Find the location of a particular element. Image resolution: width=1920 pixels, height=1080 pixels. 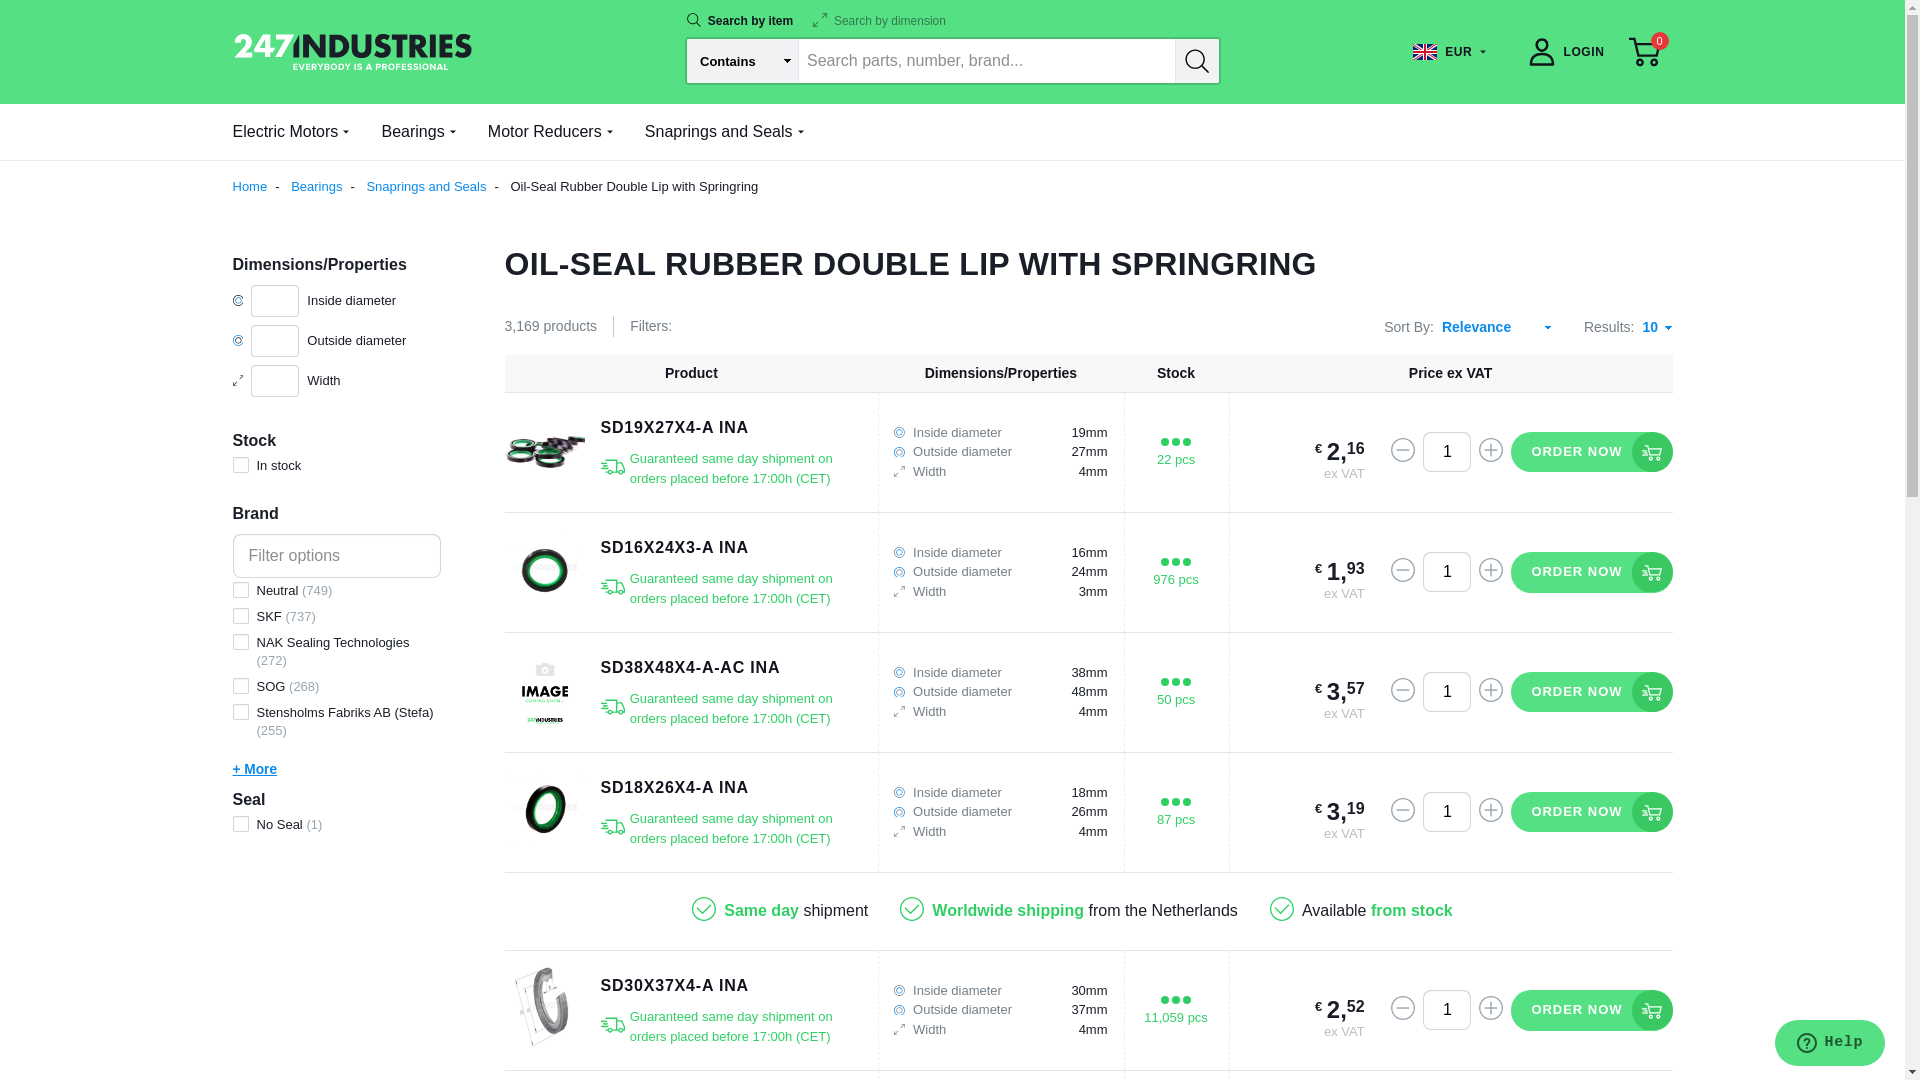

Motor Reducers is located at coordinates (550, 132).